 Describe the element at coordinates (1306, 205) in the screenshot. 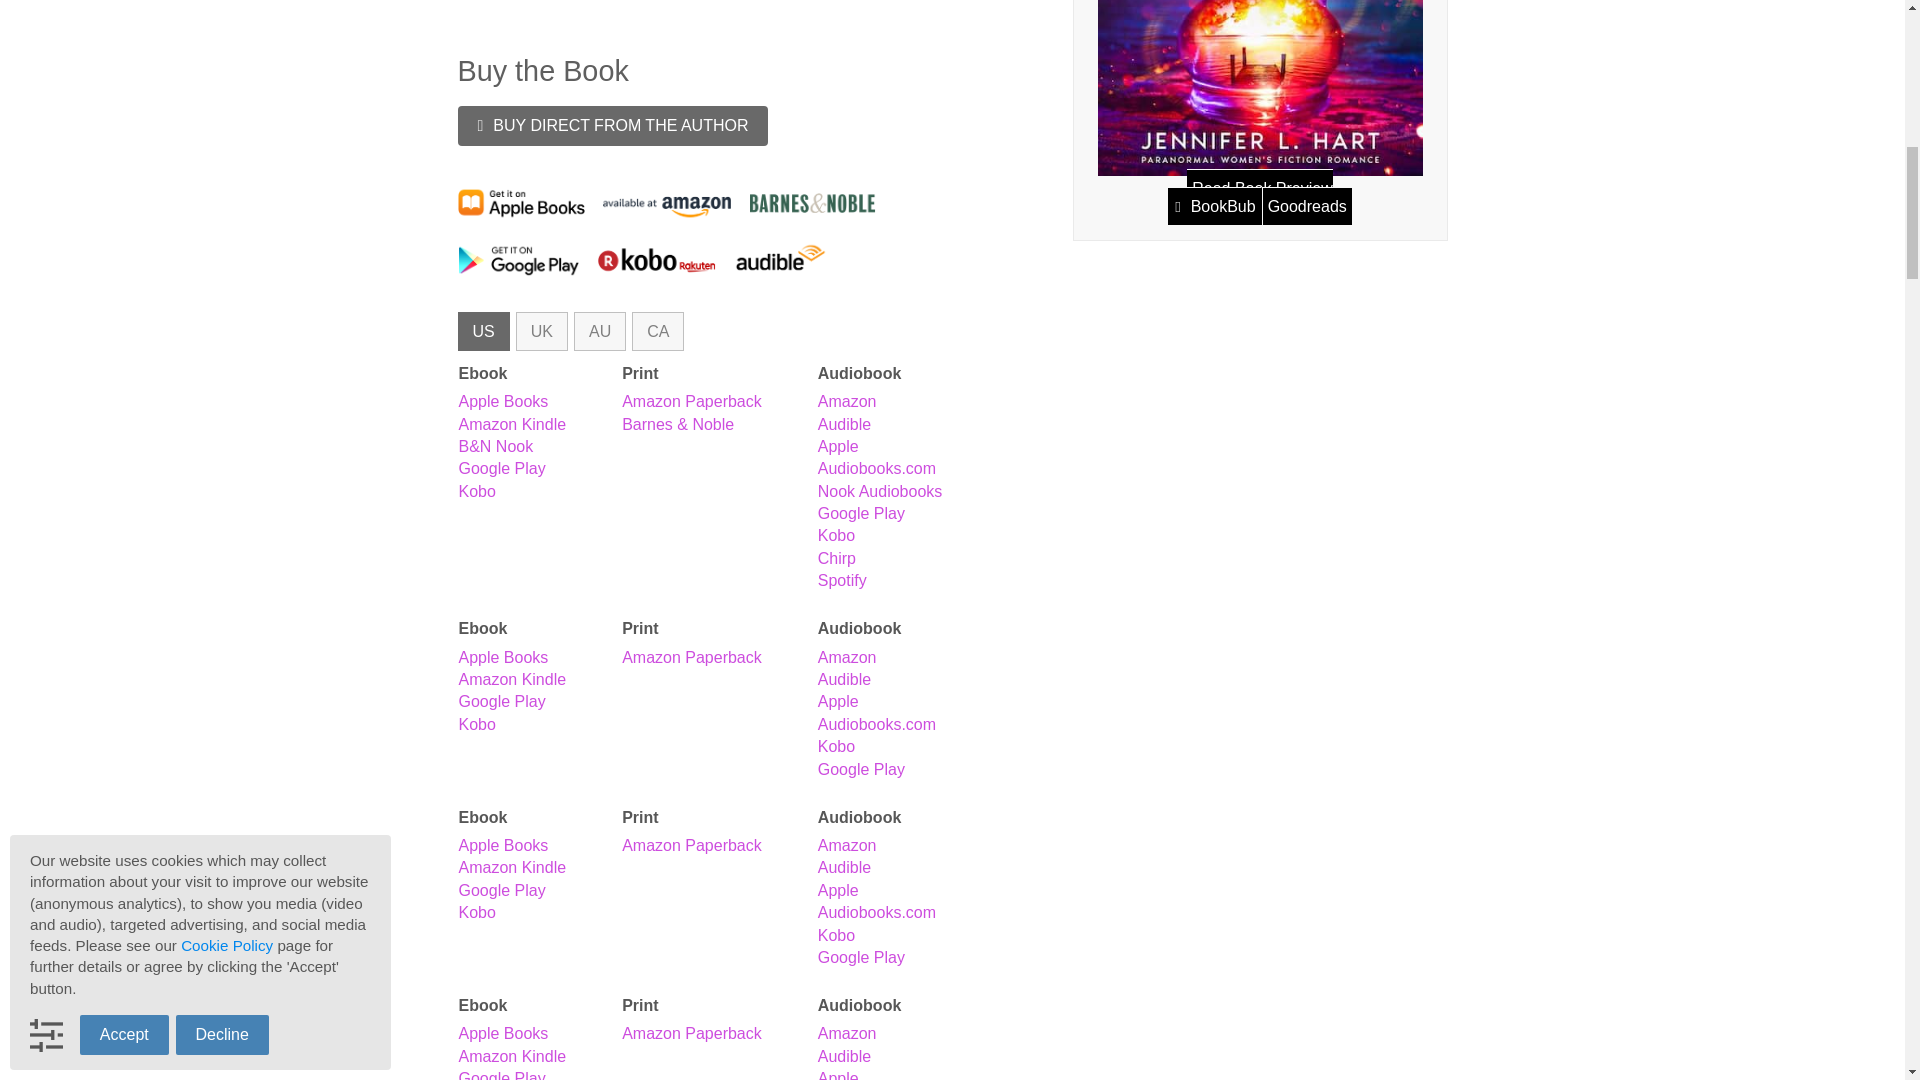

I see `Goodreads` at that location.